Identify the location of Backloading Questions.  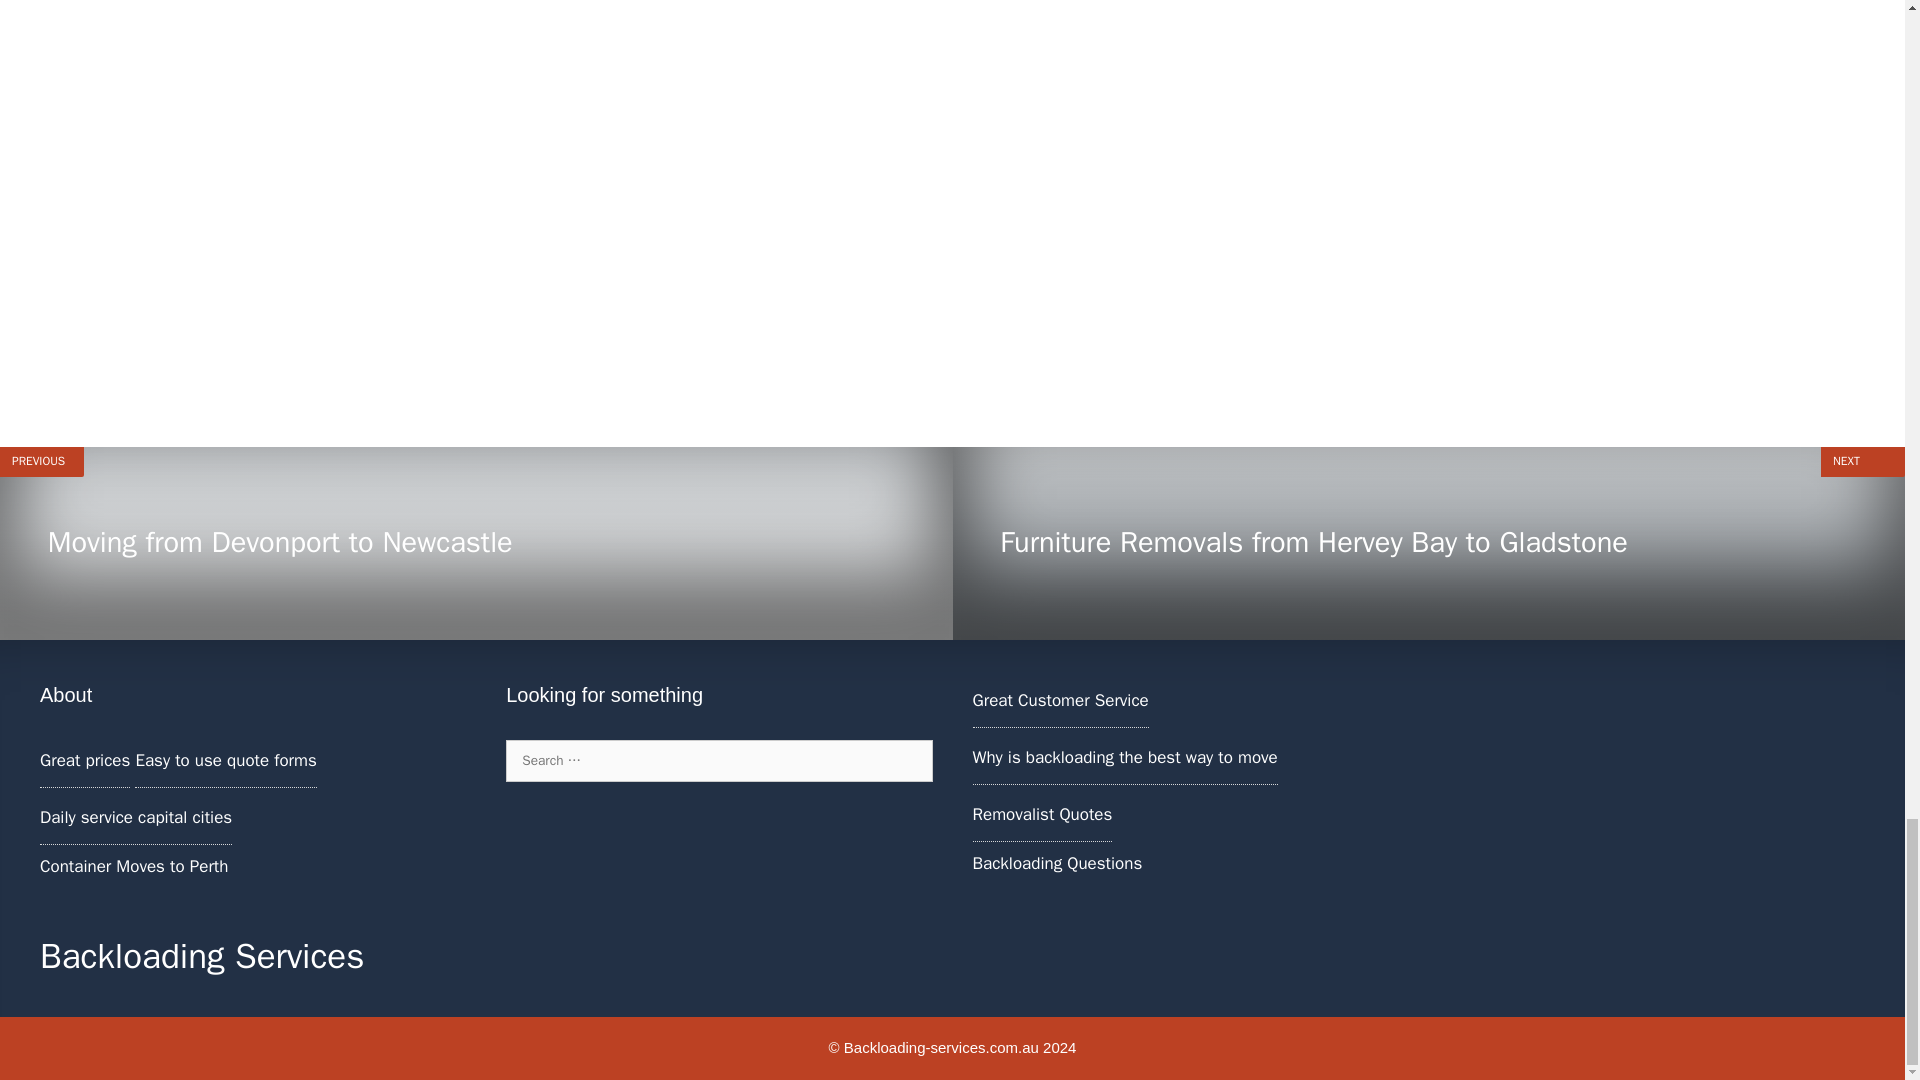
(1056, 863).